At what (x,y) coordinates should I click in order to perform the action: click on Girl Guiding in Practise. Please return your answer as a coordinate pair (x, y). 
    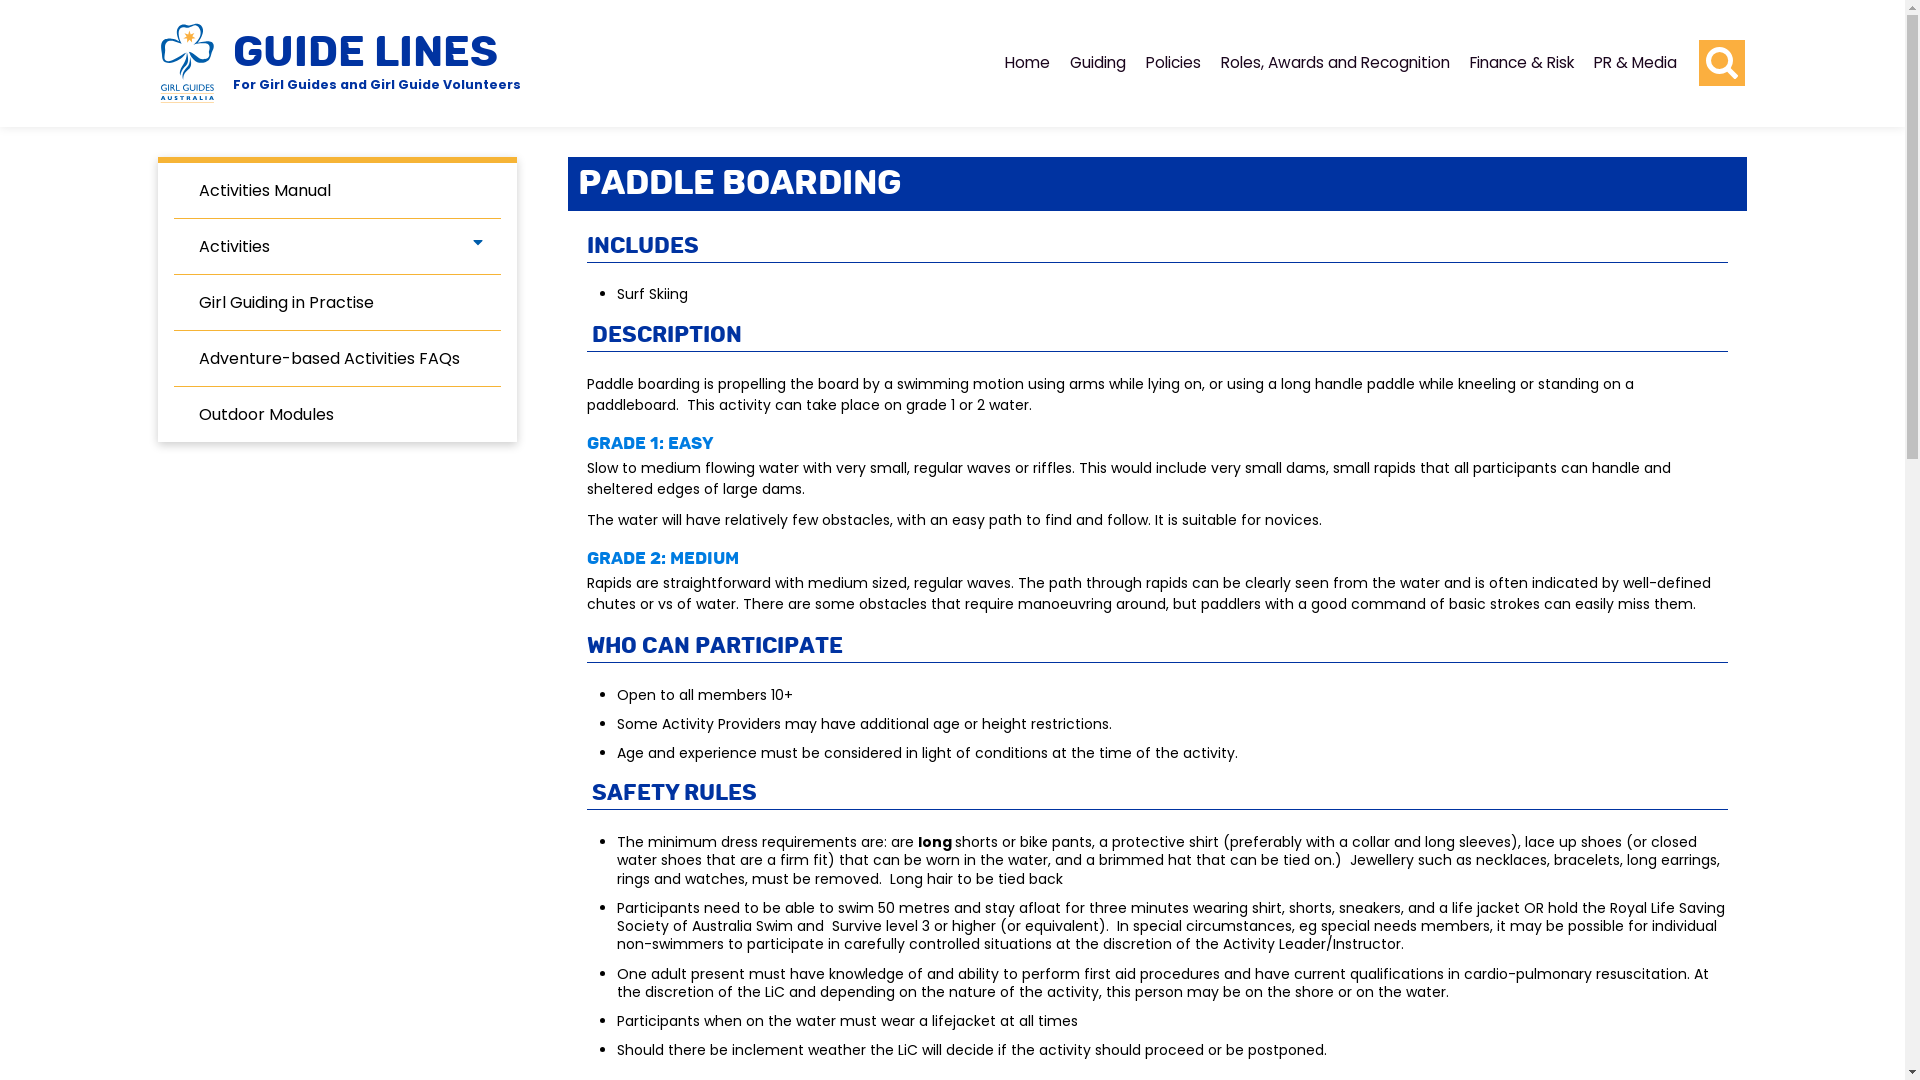
    Looking at the image, I should click on (338, 303).